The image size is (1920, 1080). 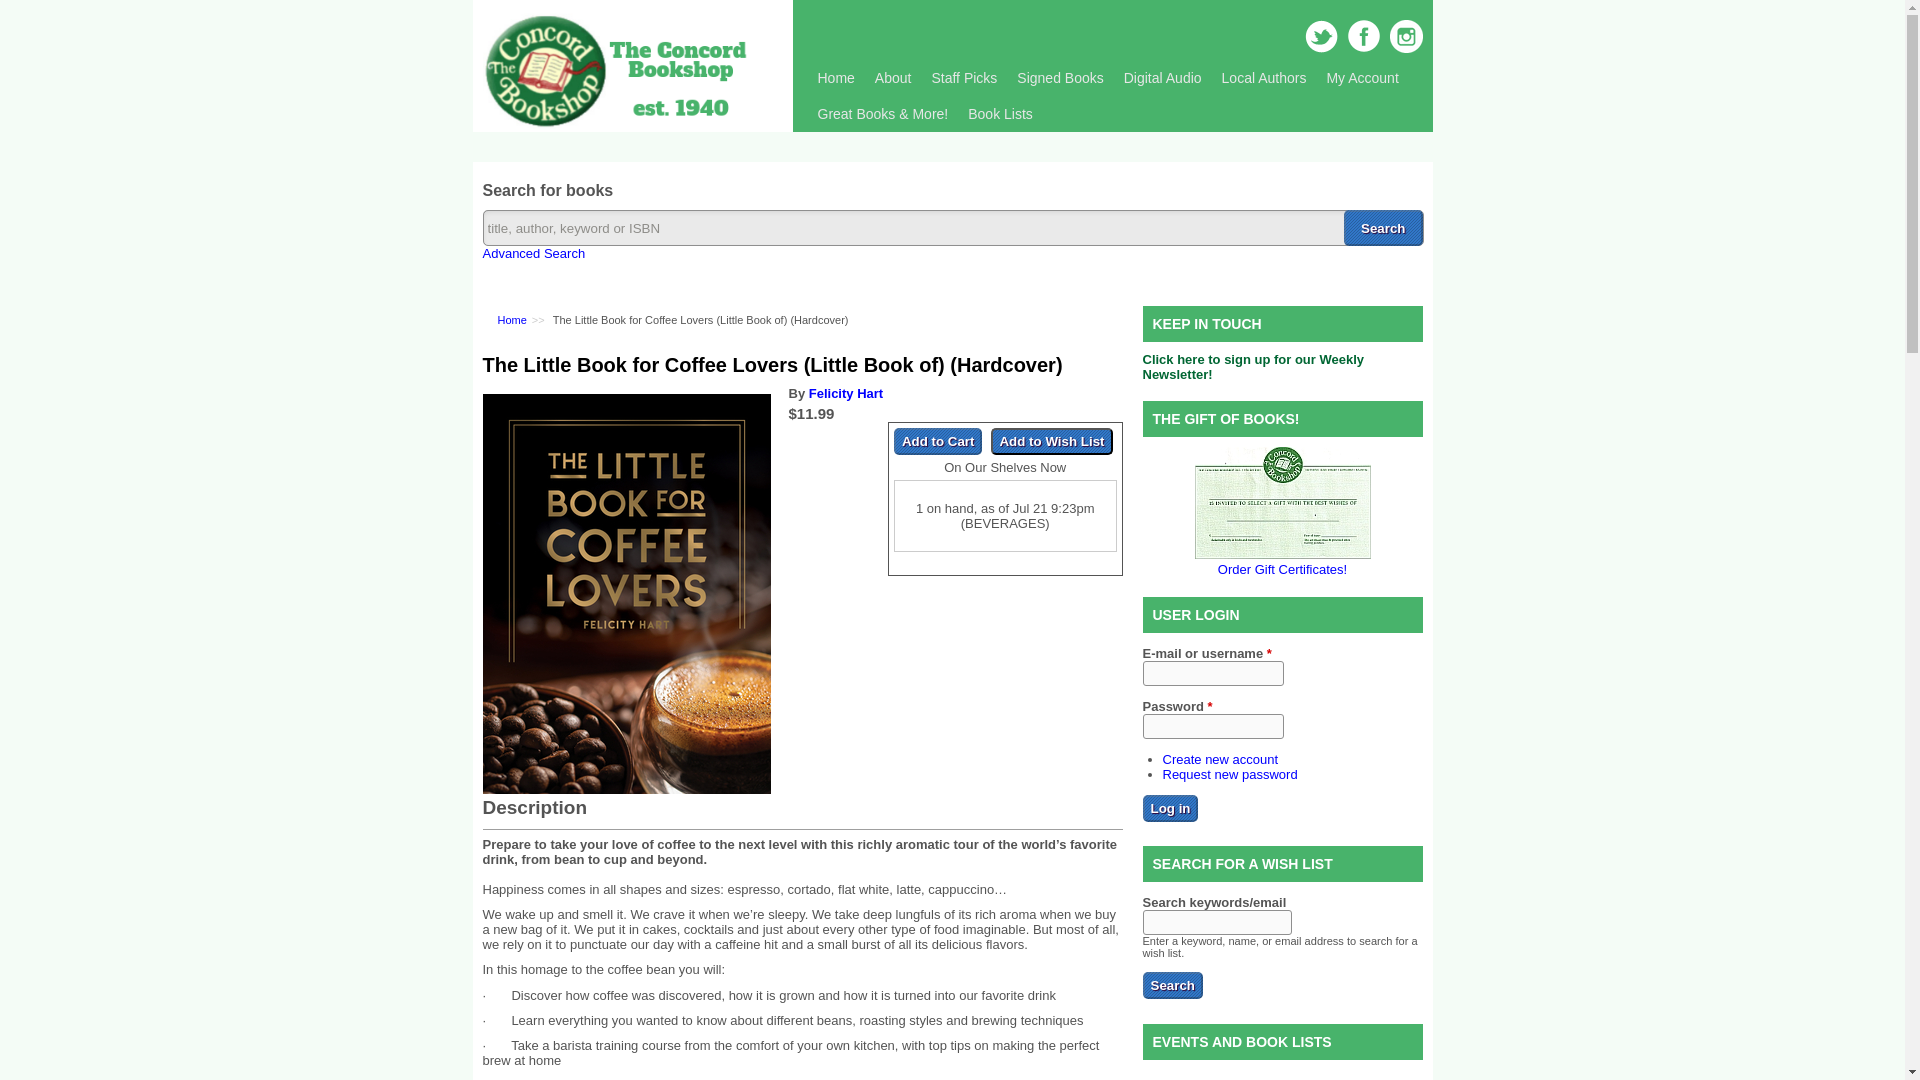 I want to click on Signed Books, so click(x=1060, y=78).